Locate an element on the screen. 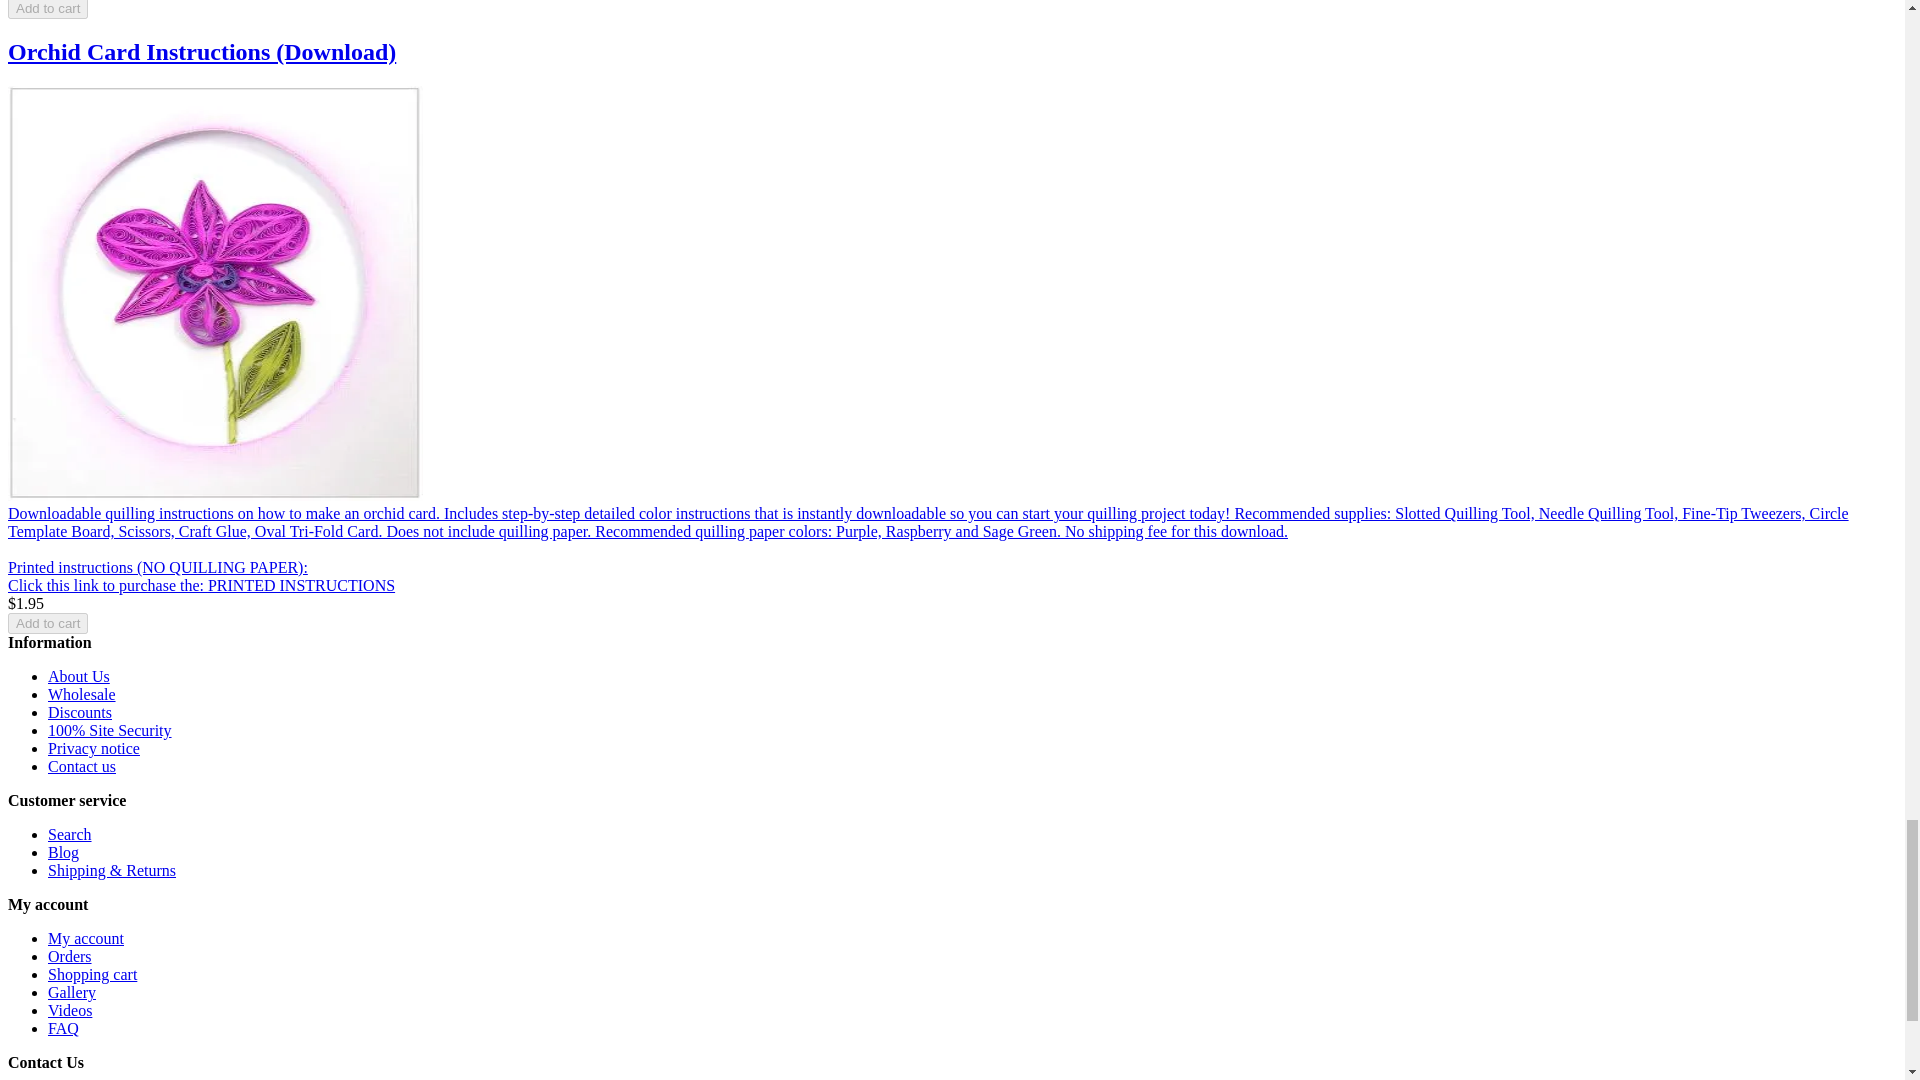 The height and width of the screenshot is (1080, 1920). Quilled Orchid Card Quilling Instructions is located at coordinates (214, 294).